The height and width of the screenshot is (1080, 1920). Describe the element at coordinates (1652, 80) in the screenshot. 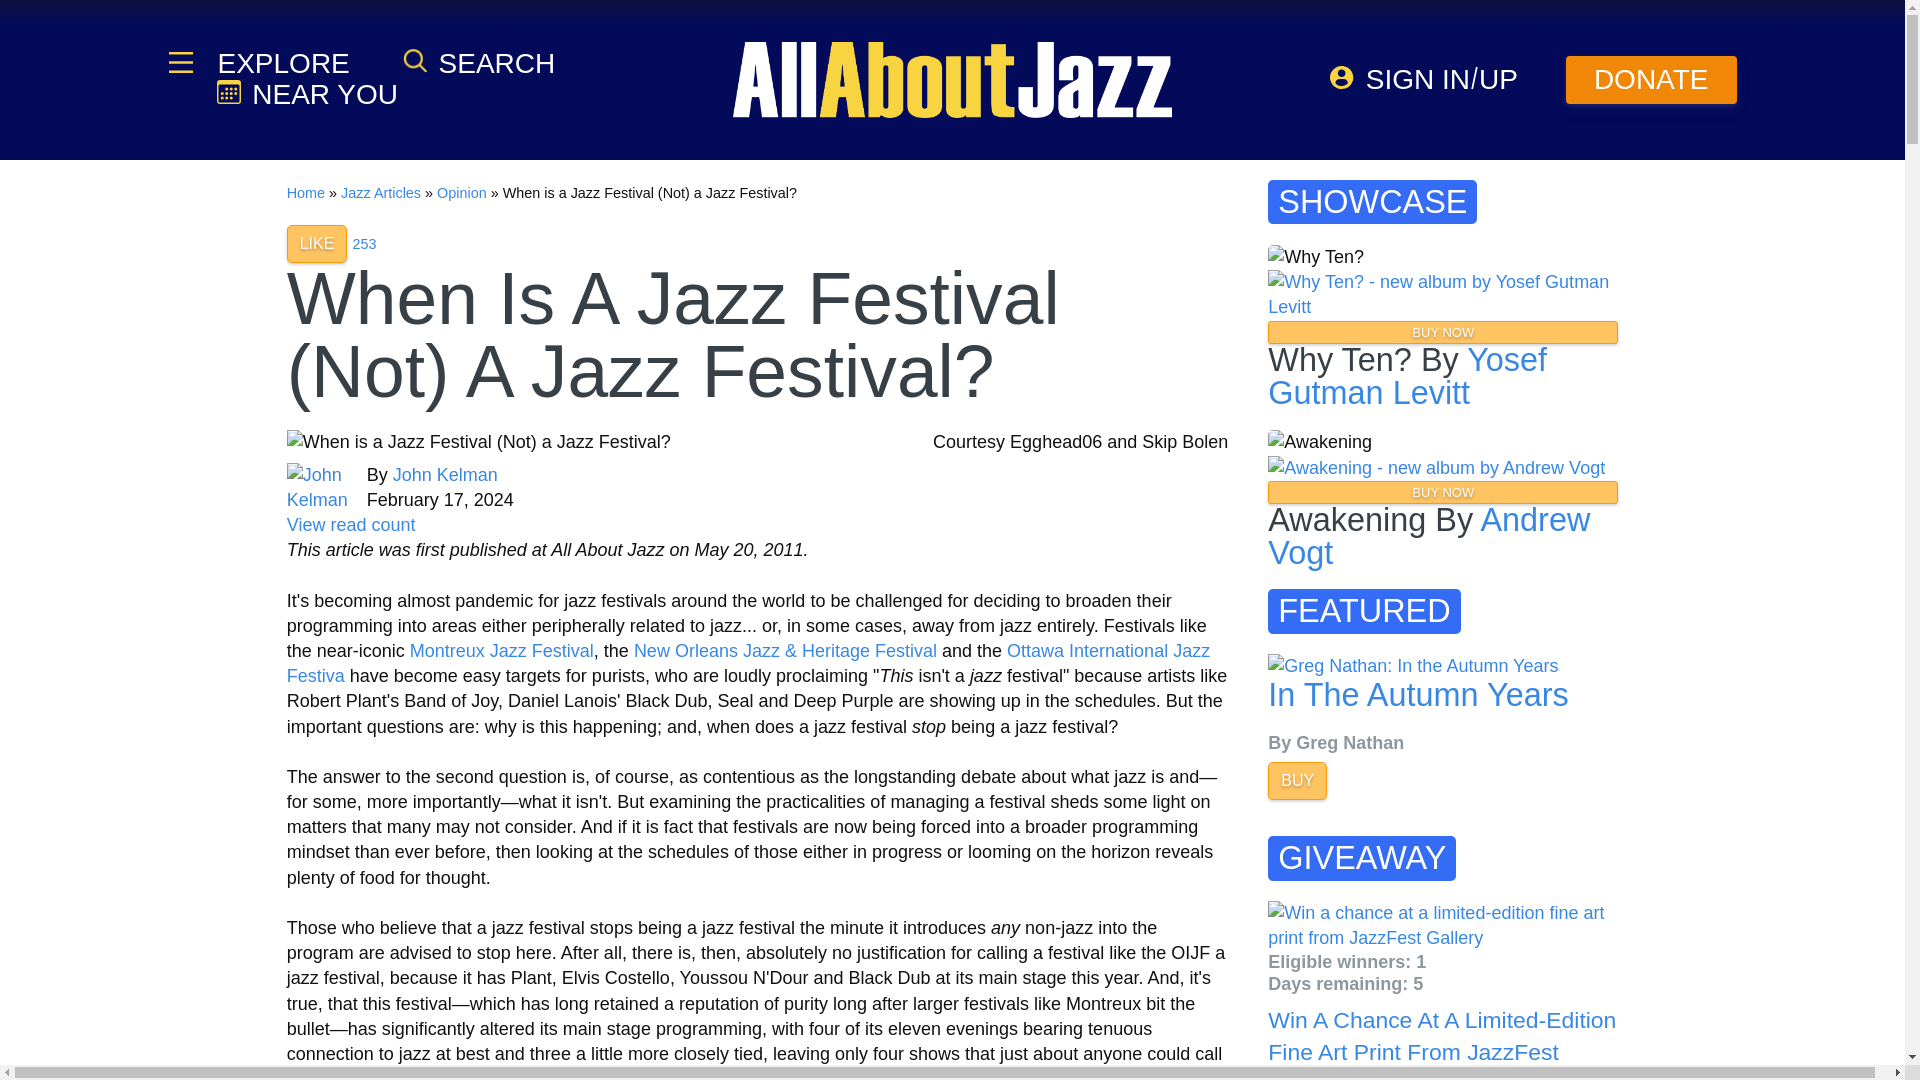

I see `Support All About Jazz and go ad-free!` at that location.